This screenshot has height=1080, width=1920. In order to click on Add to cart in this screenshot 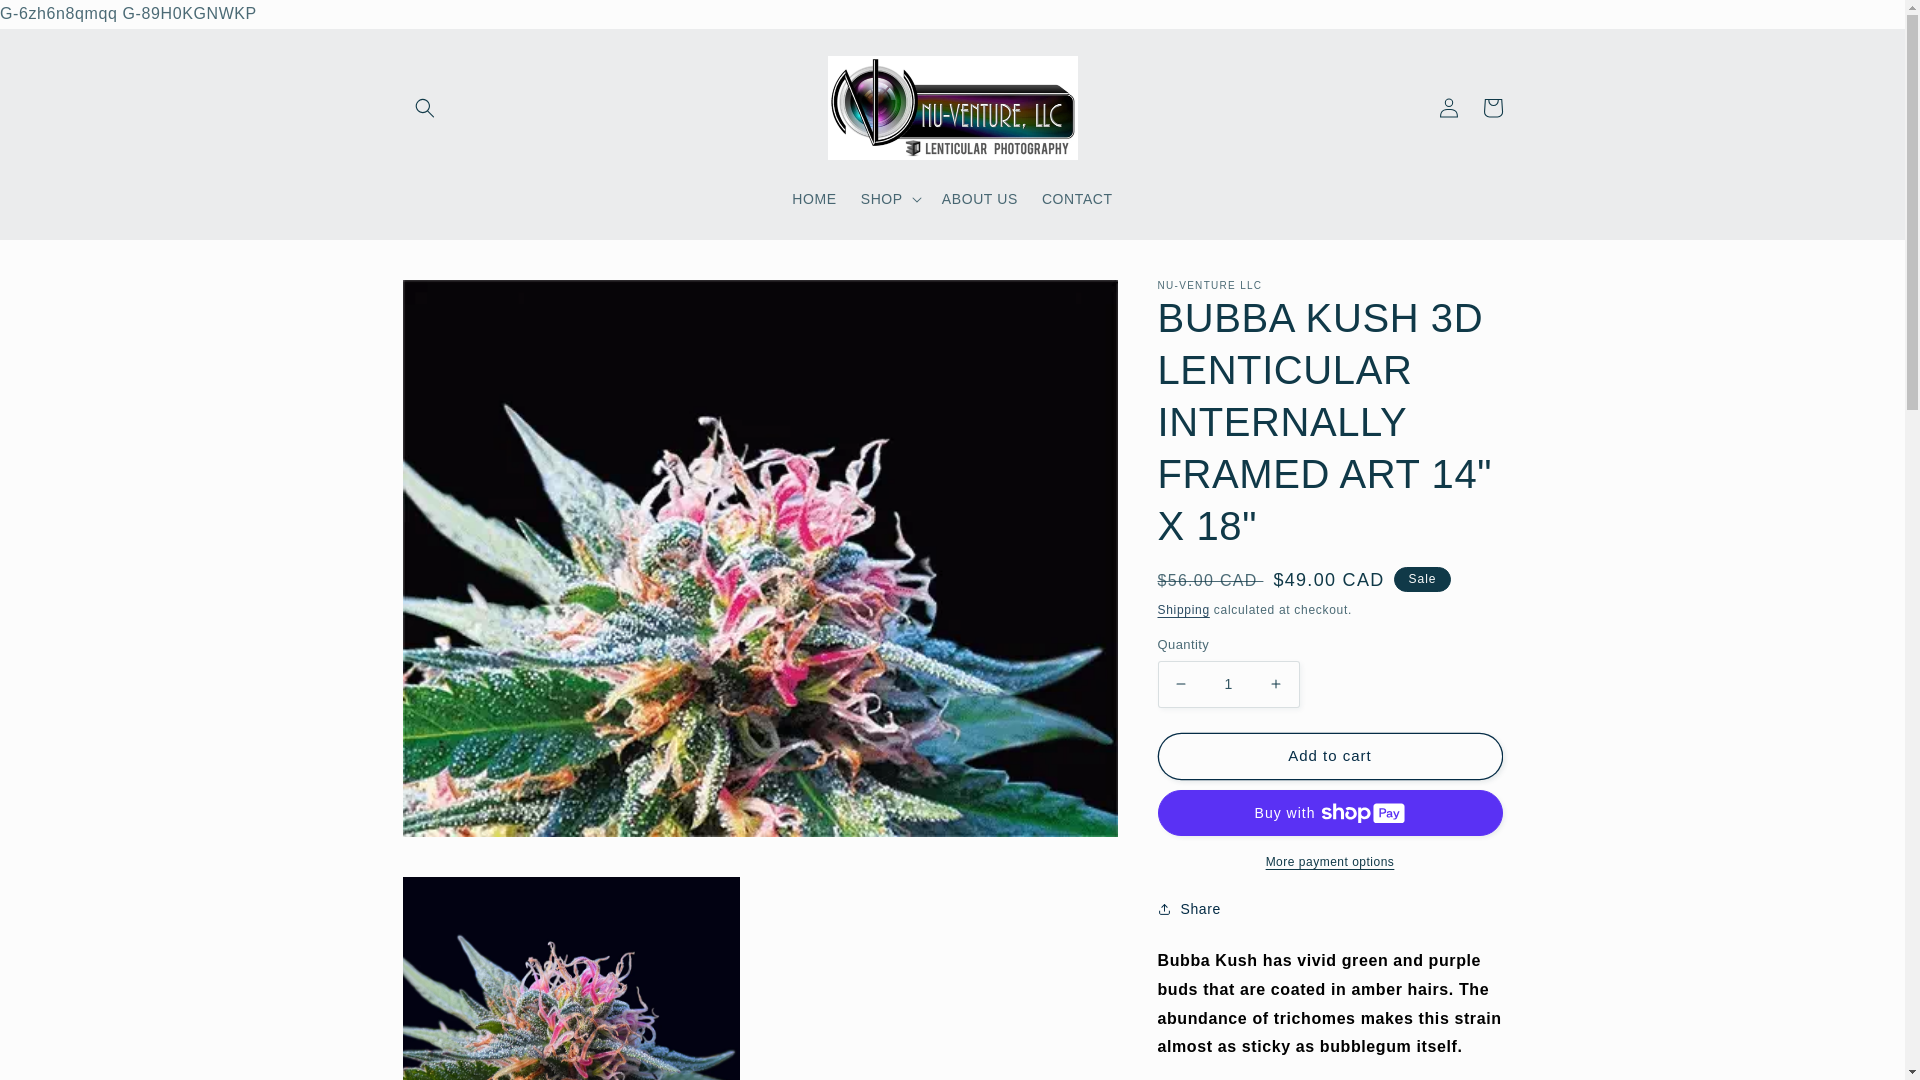, I will do `click(1330, 756)`.